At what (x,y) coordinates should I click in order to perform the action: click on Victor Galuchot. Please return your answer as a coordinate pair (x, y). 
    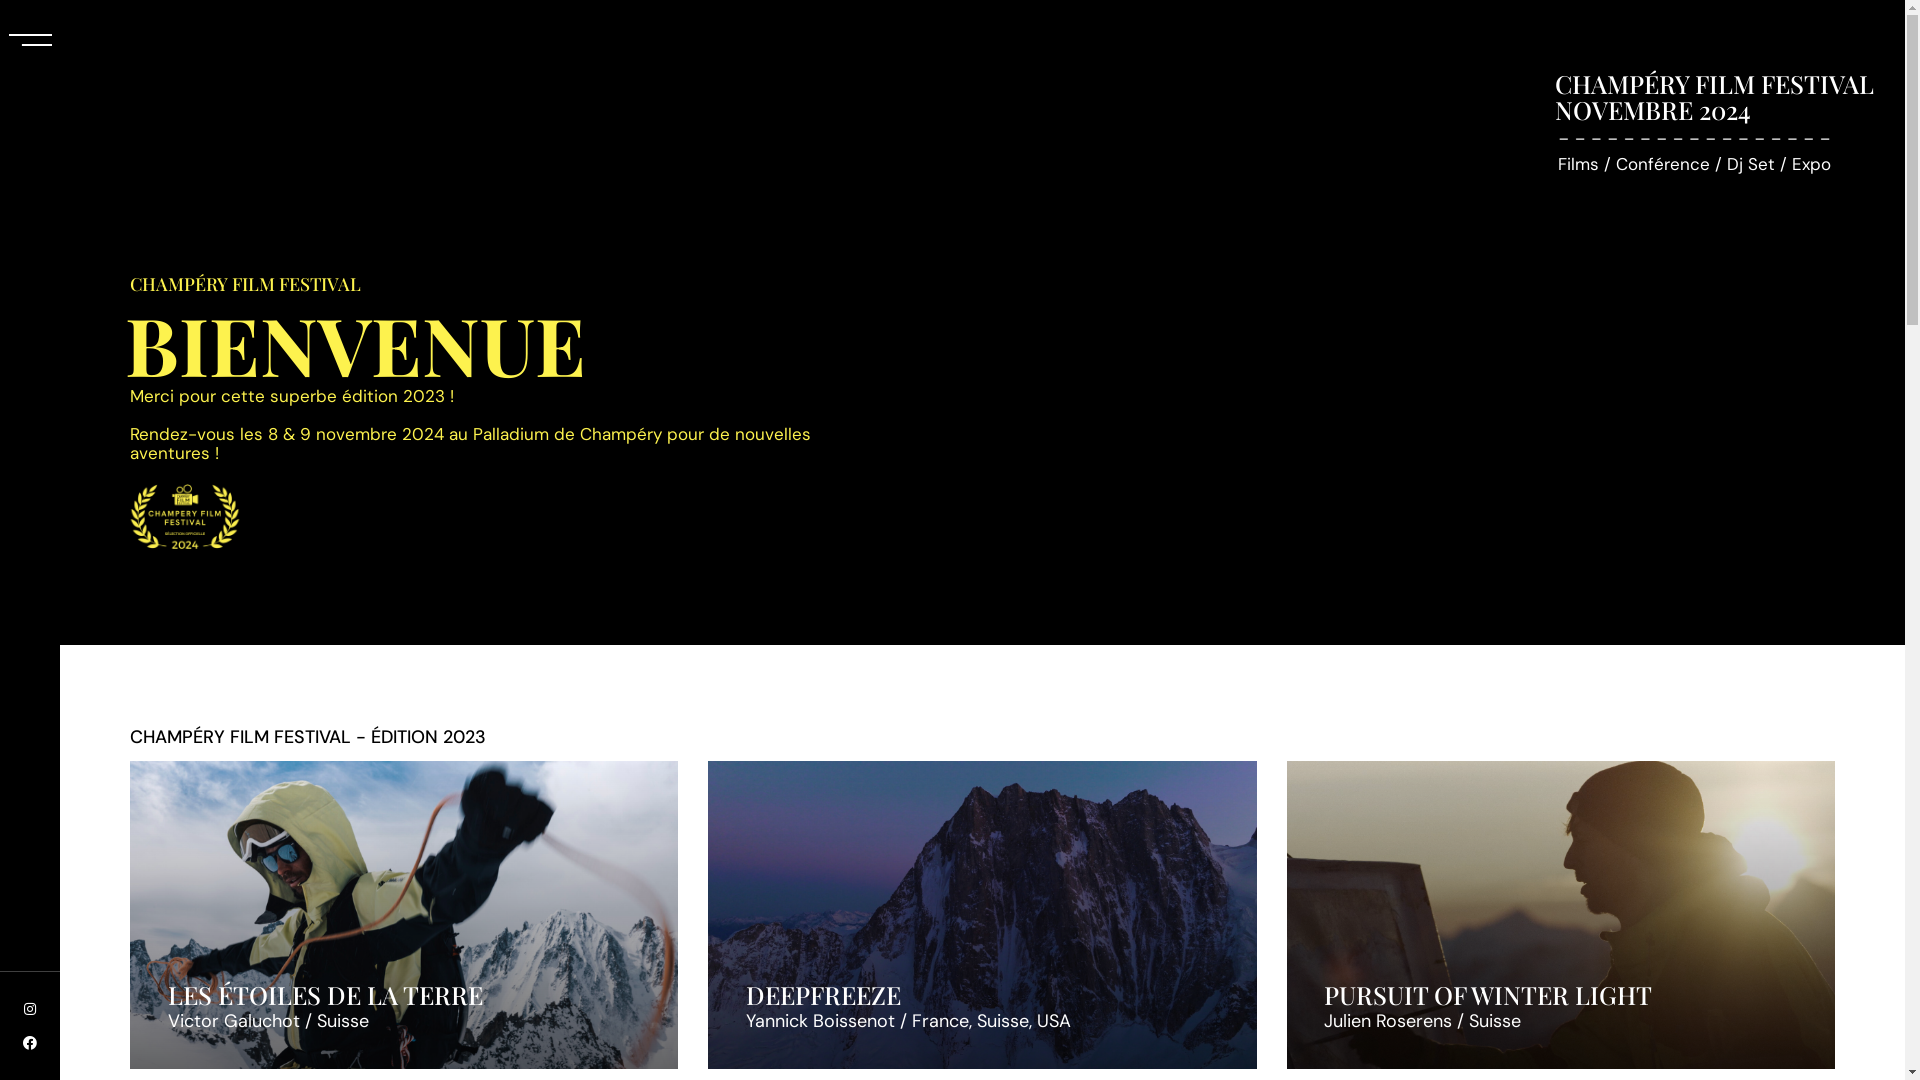
    Looking at the image, I should click on (234, 1022).